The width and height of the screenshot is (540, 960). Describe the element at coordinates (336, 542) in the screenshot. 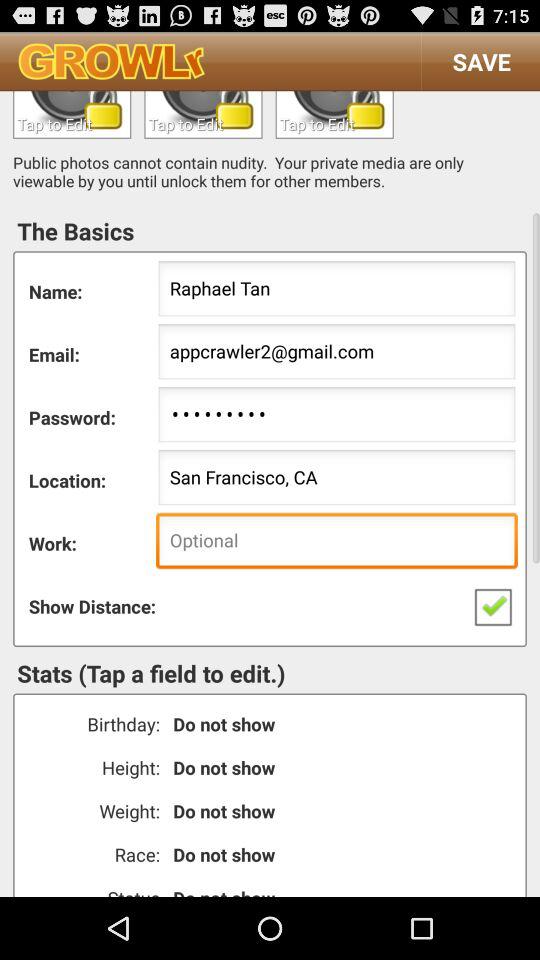

I see `add optional work information` at that location.